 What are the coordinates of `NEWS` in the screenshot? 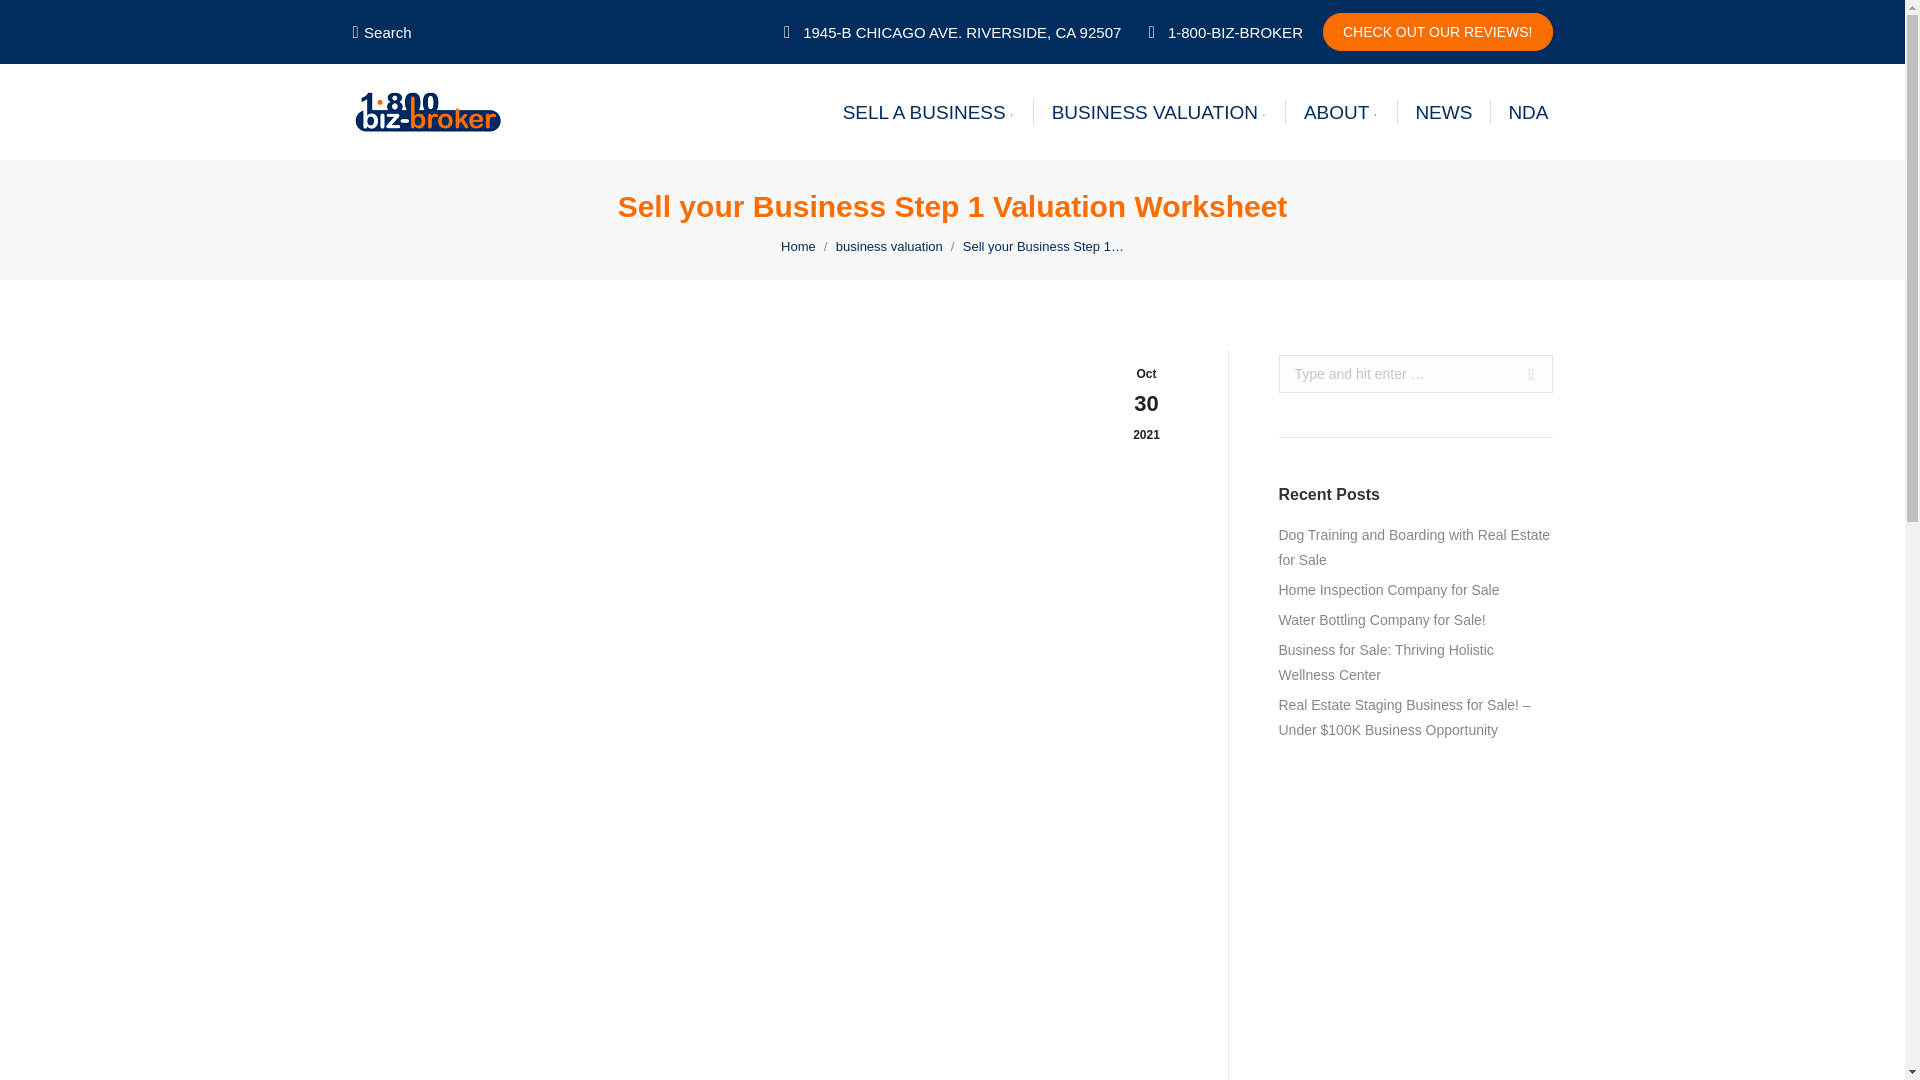 It's located at (1444, 112).